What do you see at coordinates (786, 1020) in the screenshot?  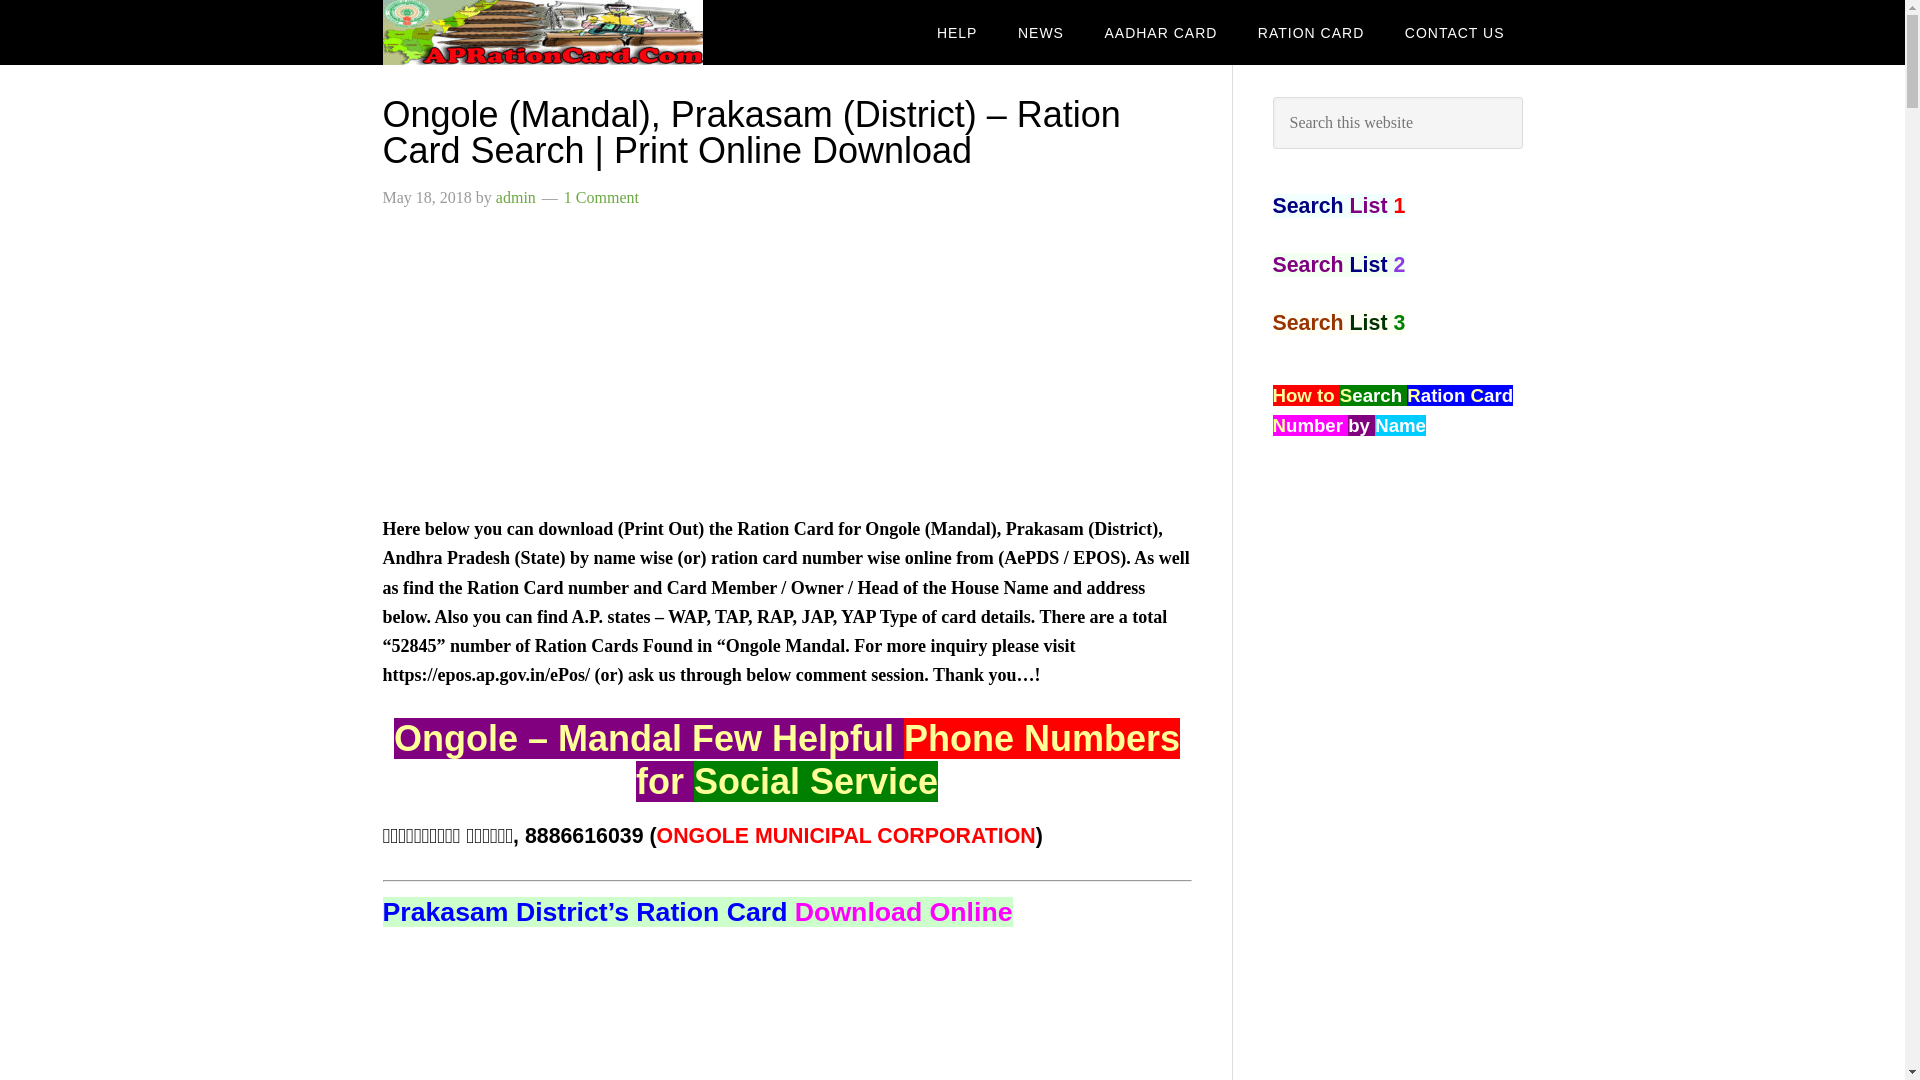 I see `Advertisement` at bounding box center [786, 1020].